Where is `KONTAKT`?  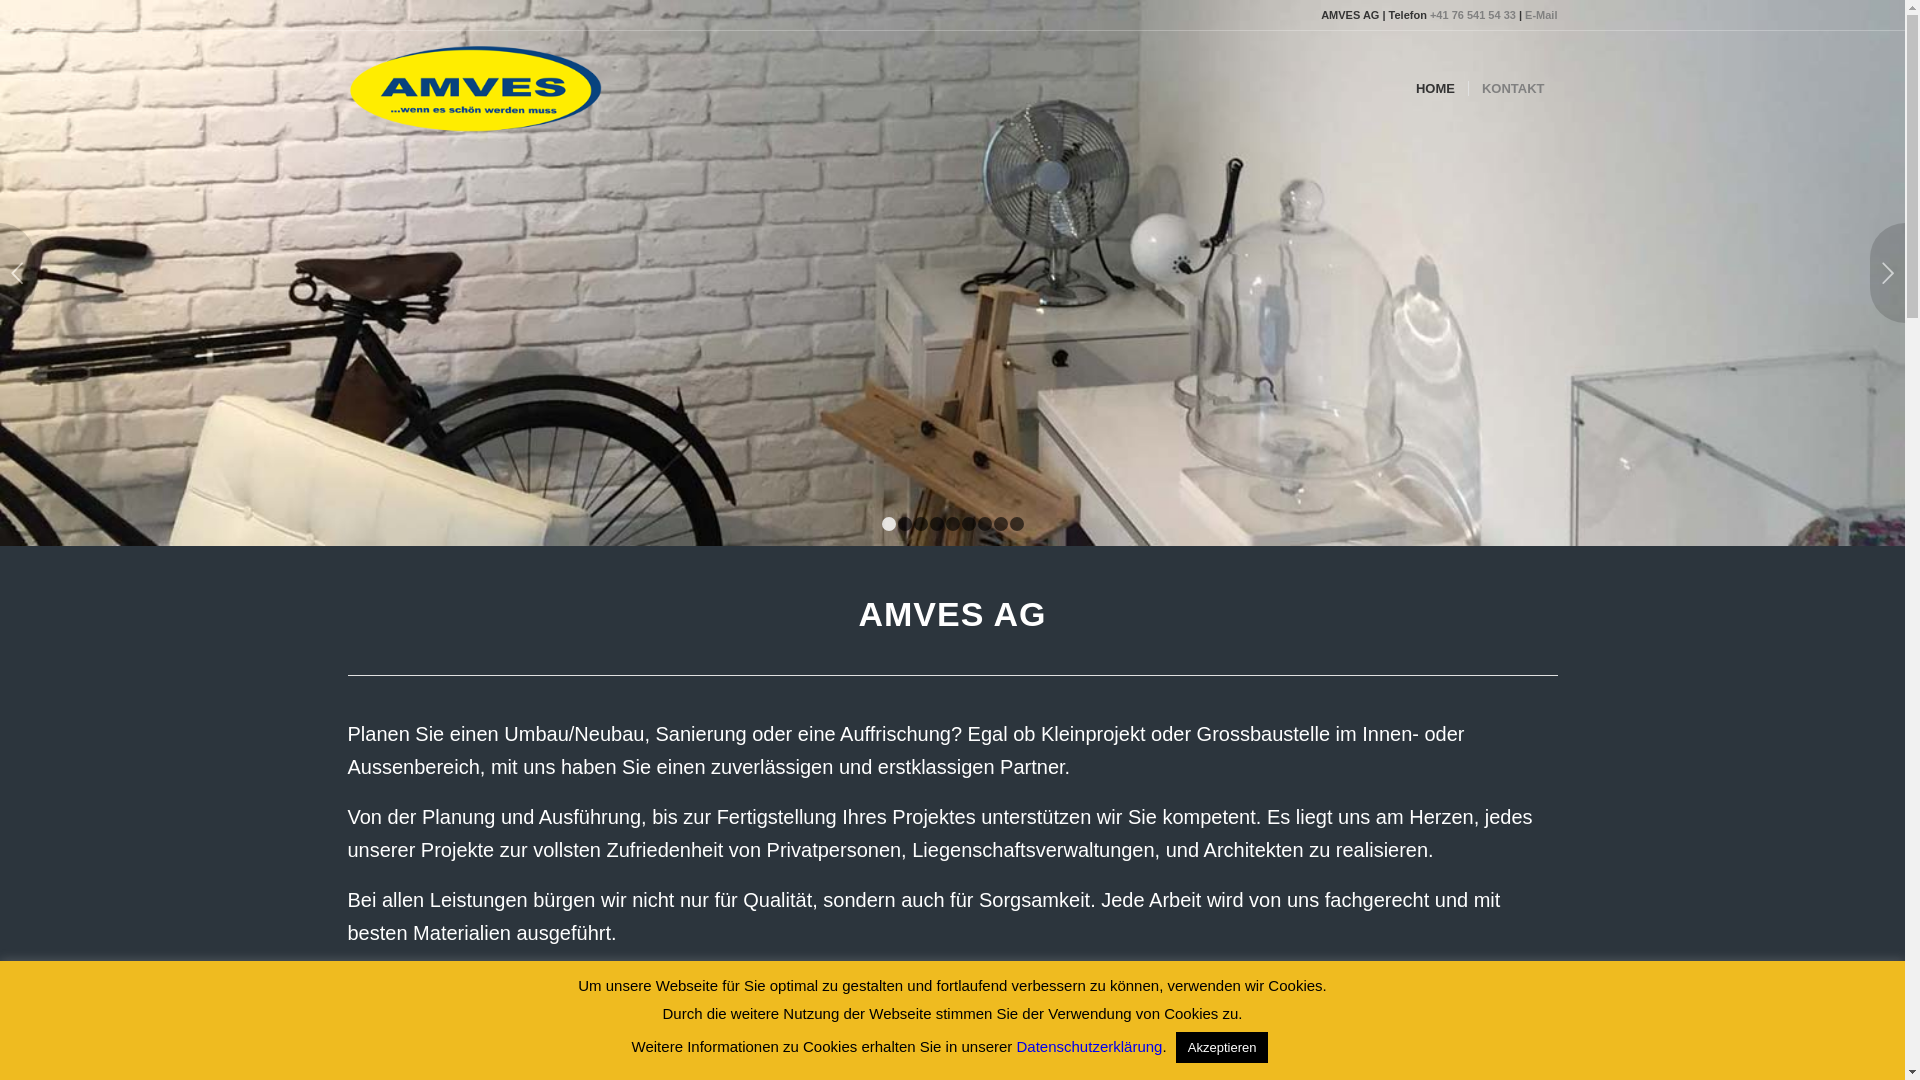
KONTAKT is located at coordinates (1513, 89).